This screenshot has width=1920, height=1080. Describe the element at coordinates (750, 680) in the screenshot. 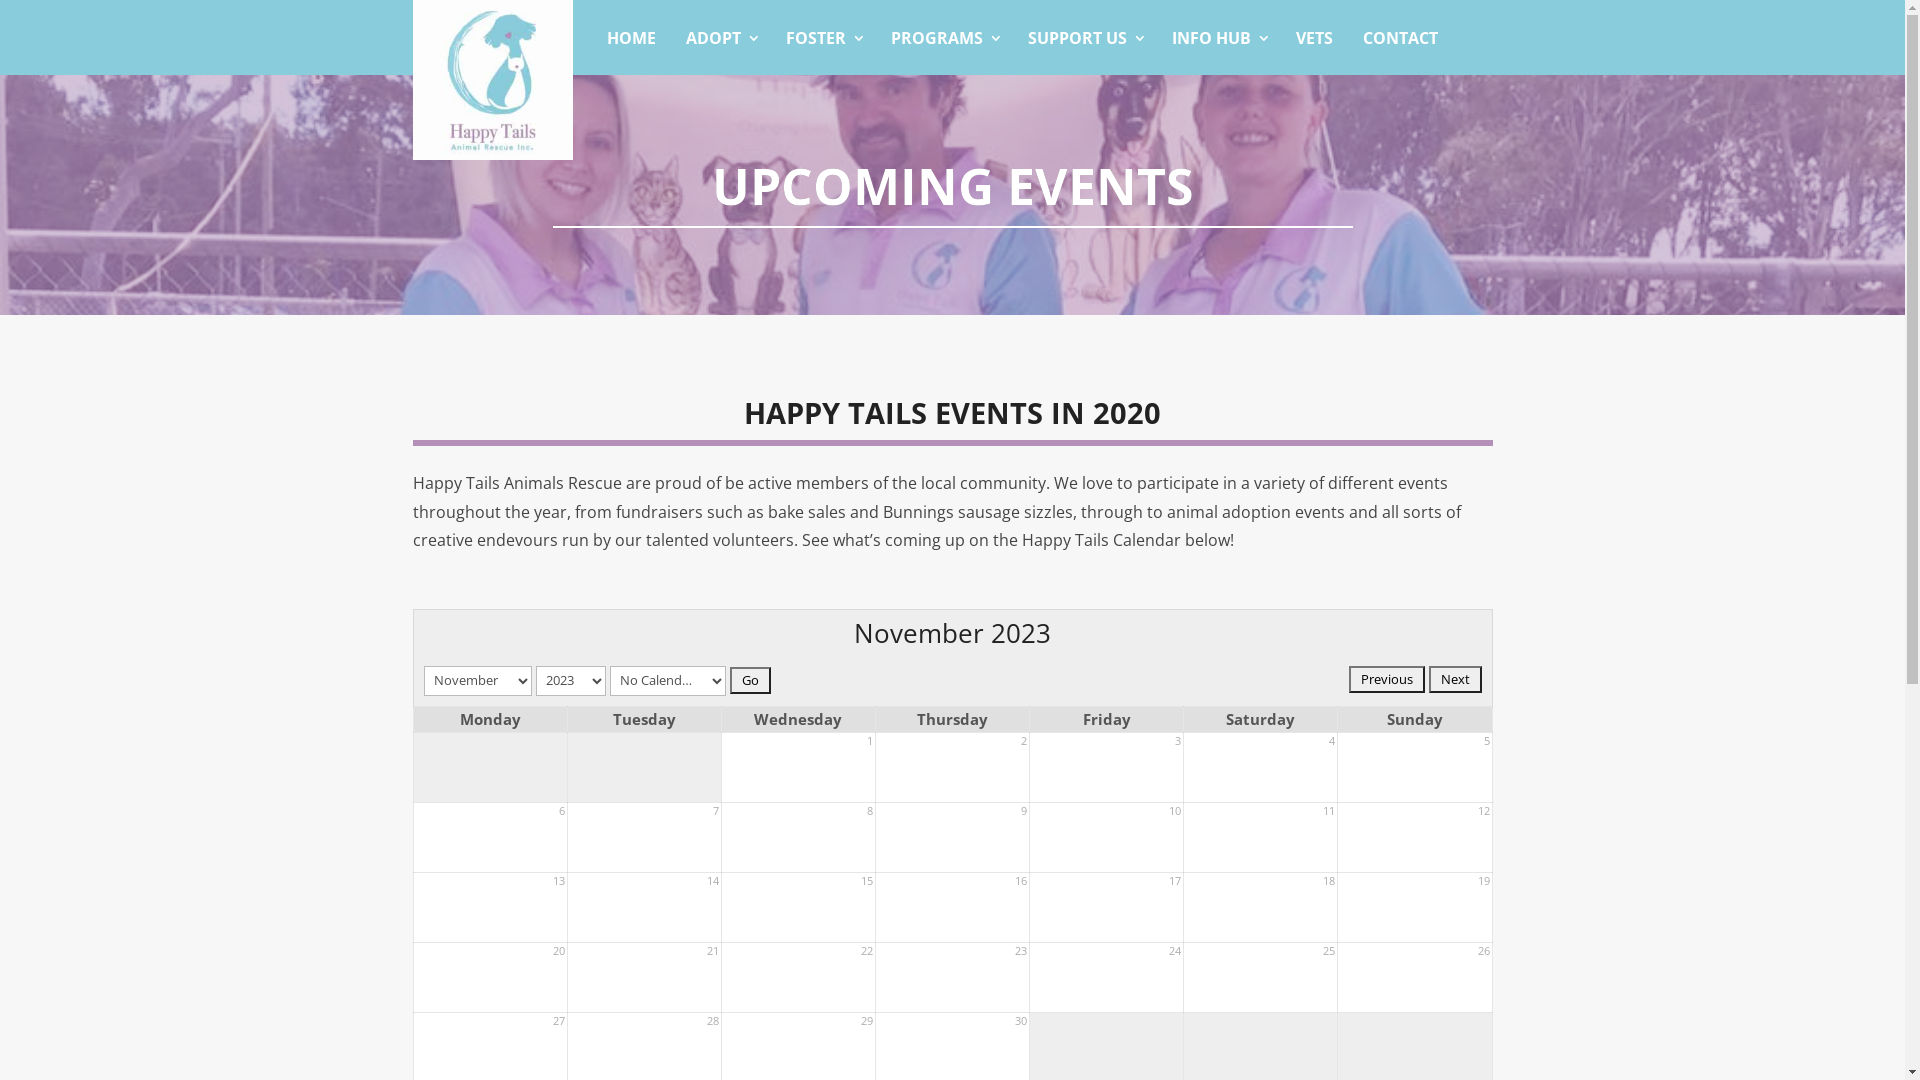

I see `Go` at that location.